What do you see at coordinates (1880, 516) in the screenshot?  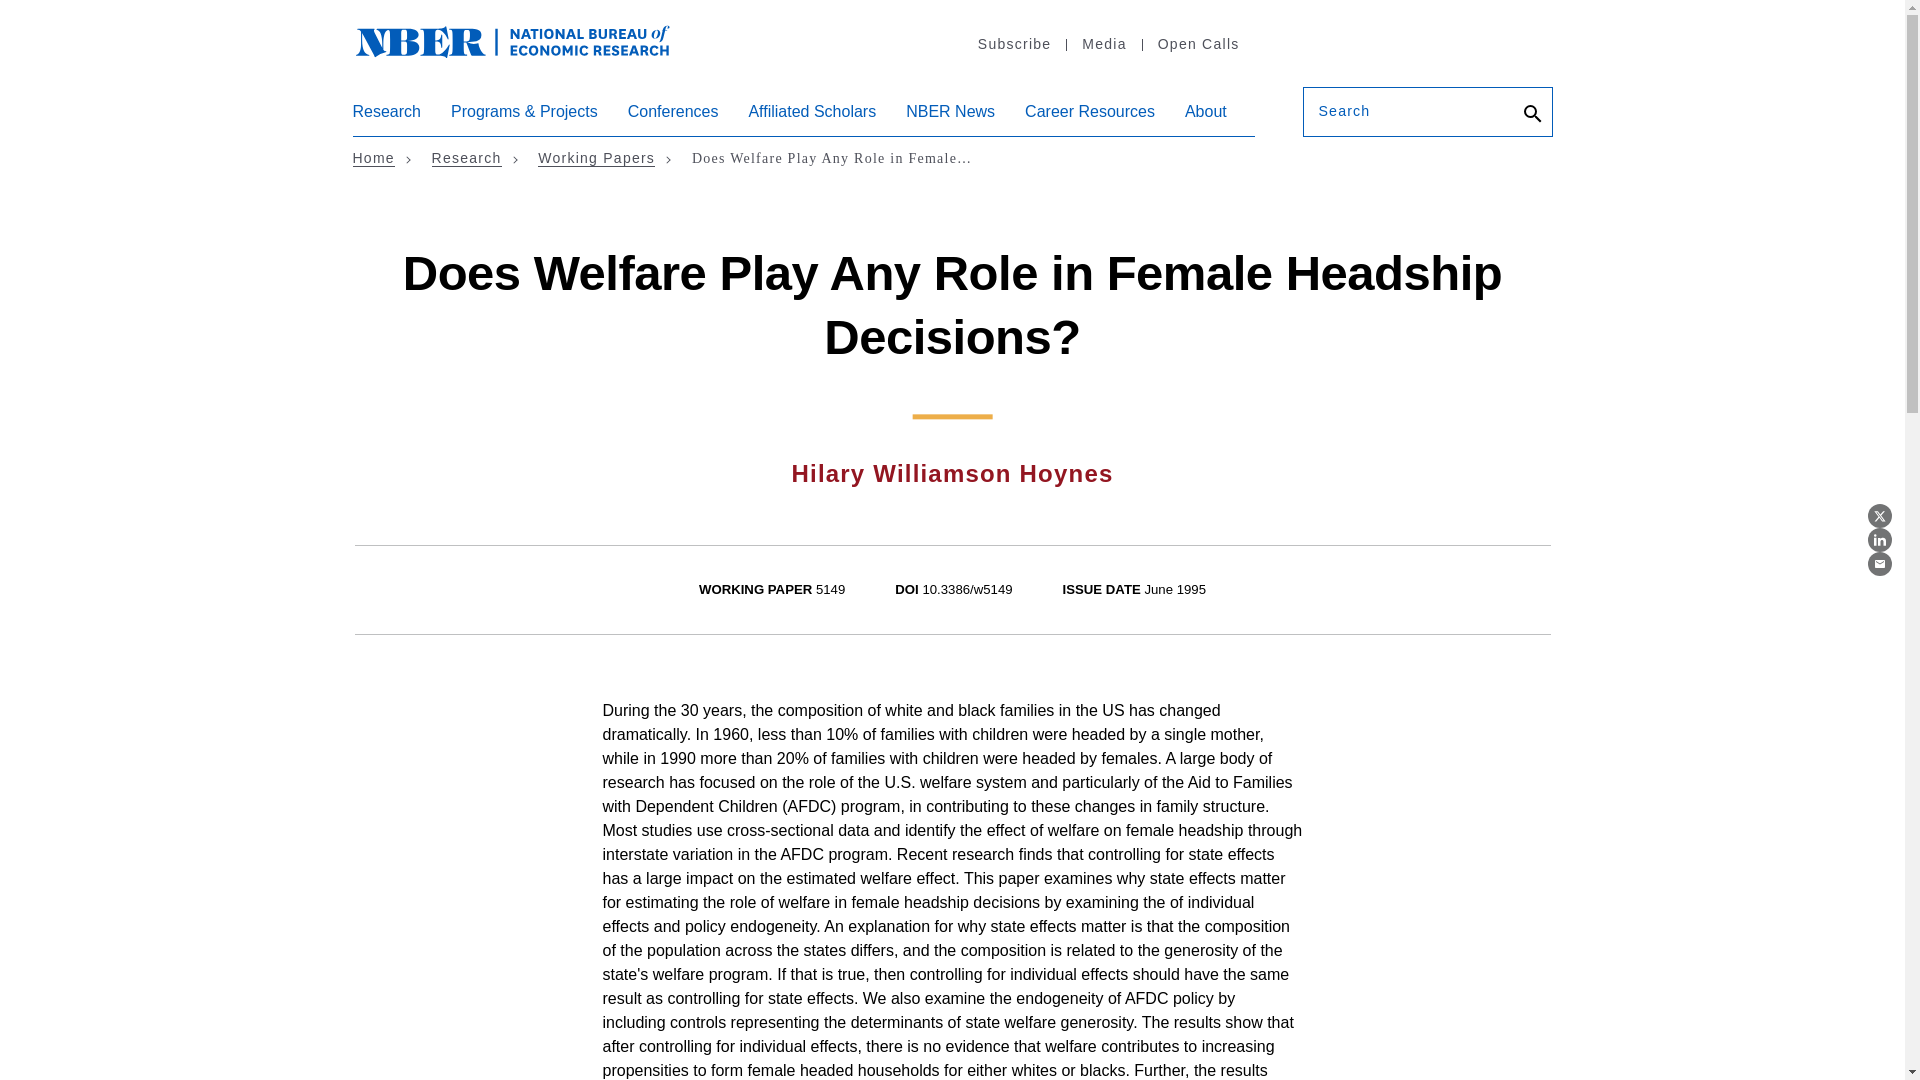 I see `Twitter` at bounding box center [1880, 516].